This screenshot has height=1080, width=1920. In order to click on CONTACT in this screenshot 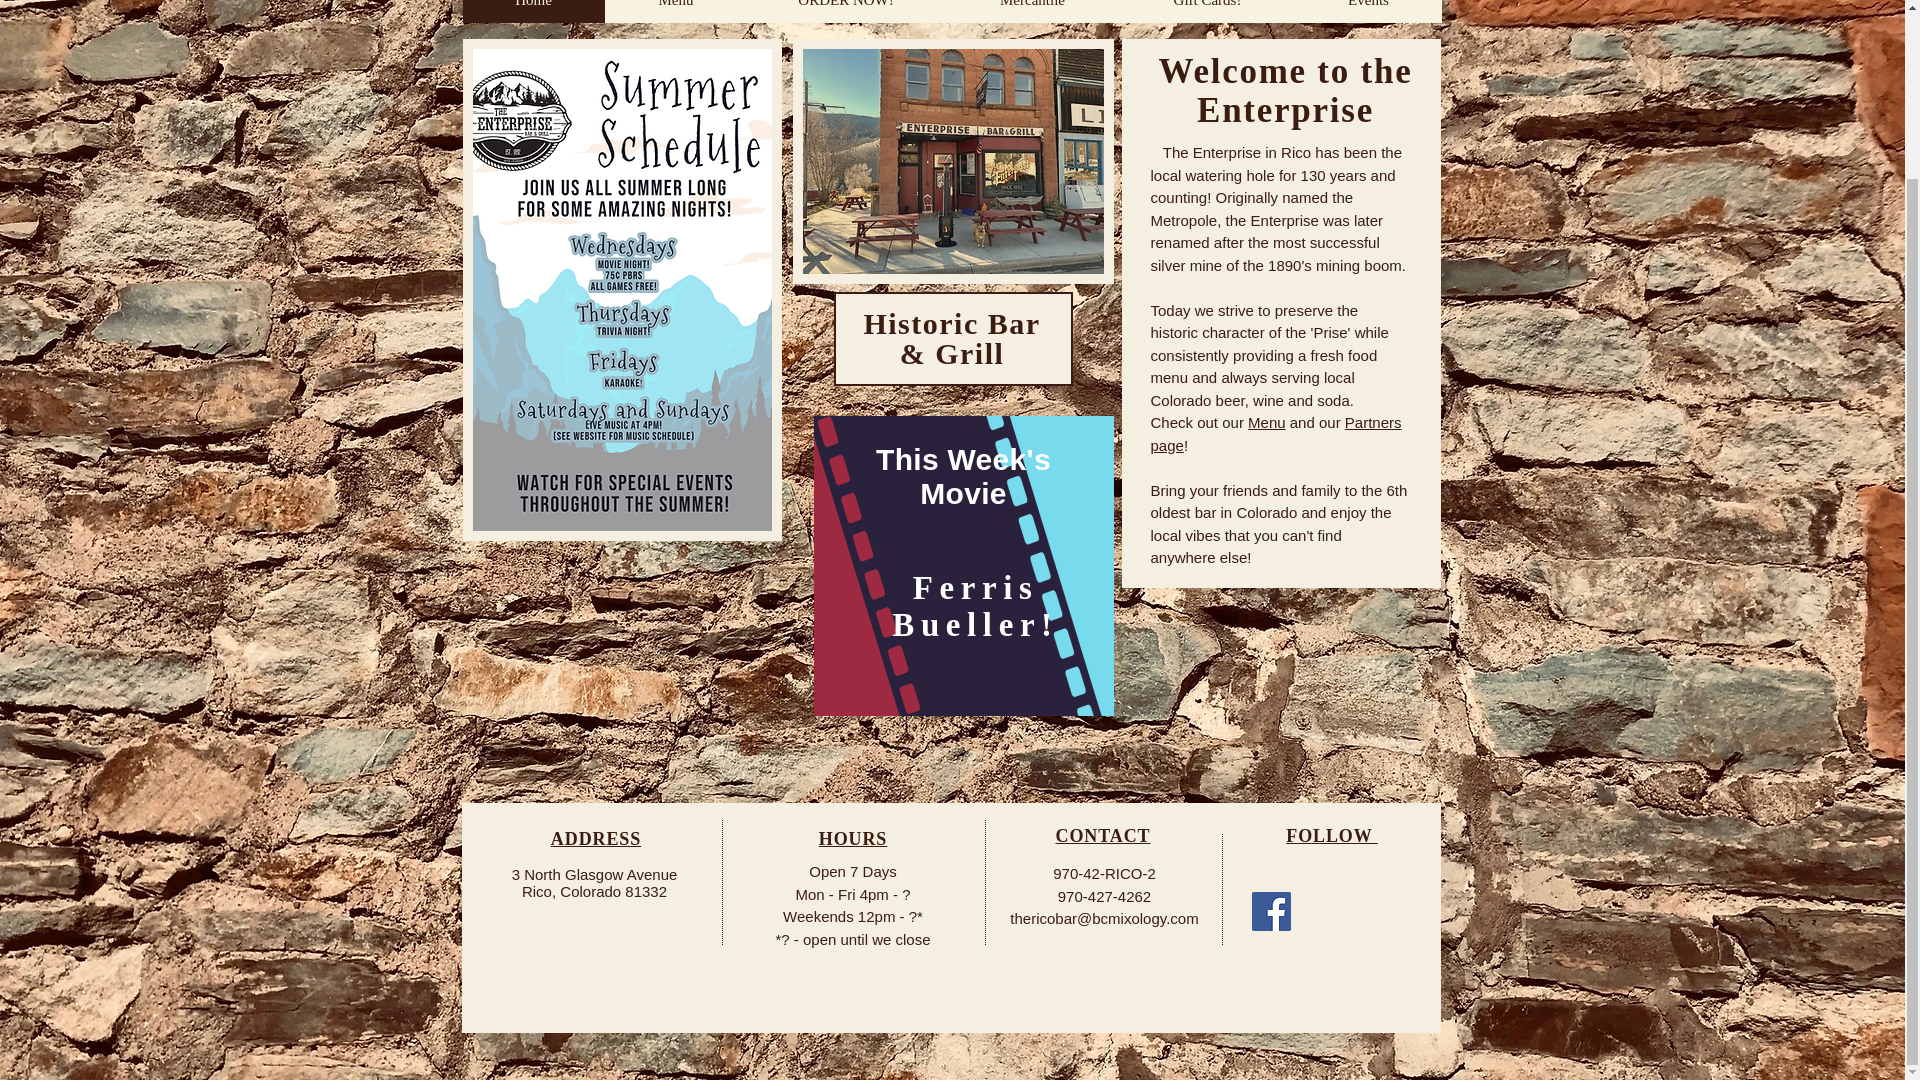, I will do `click(1103, 836)`.